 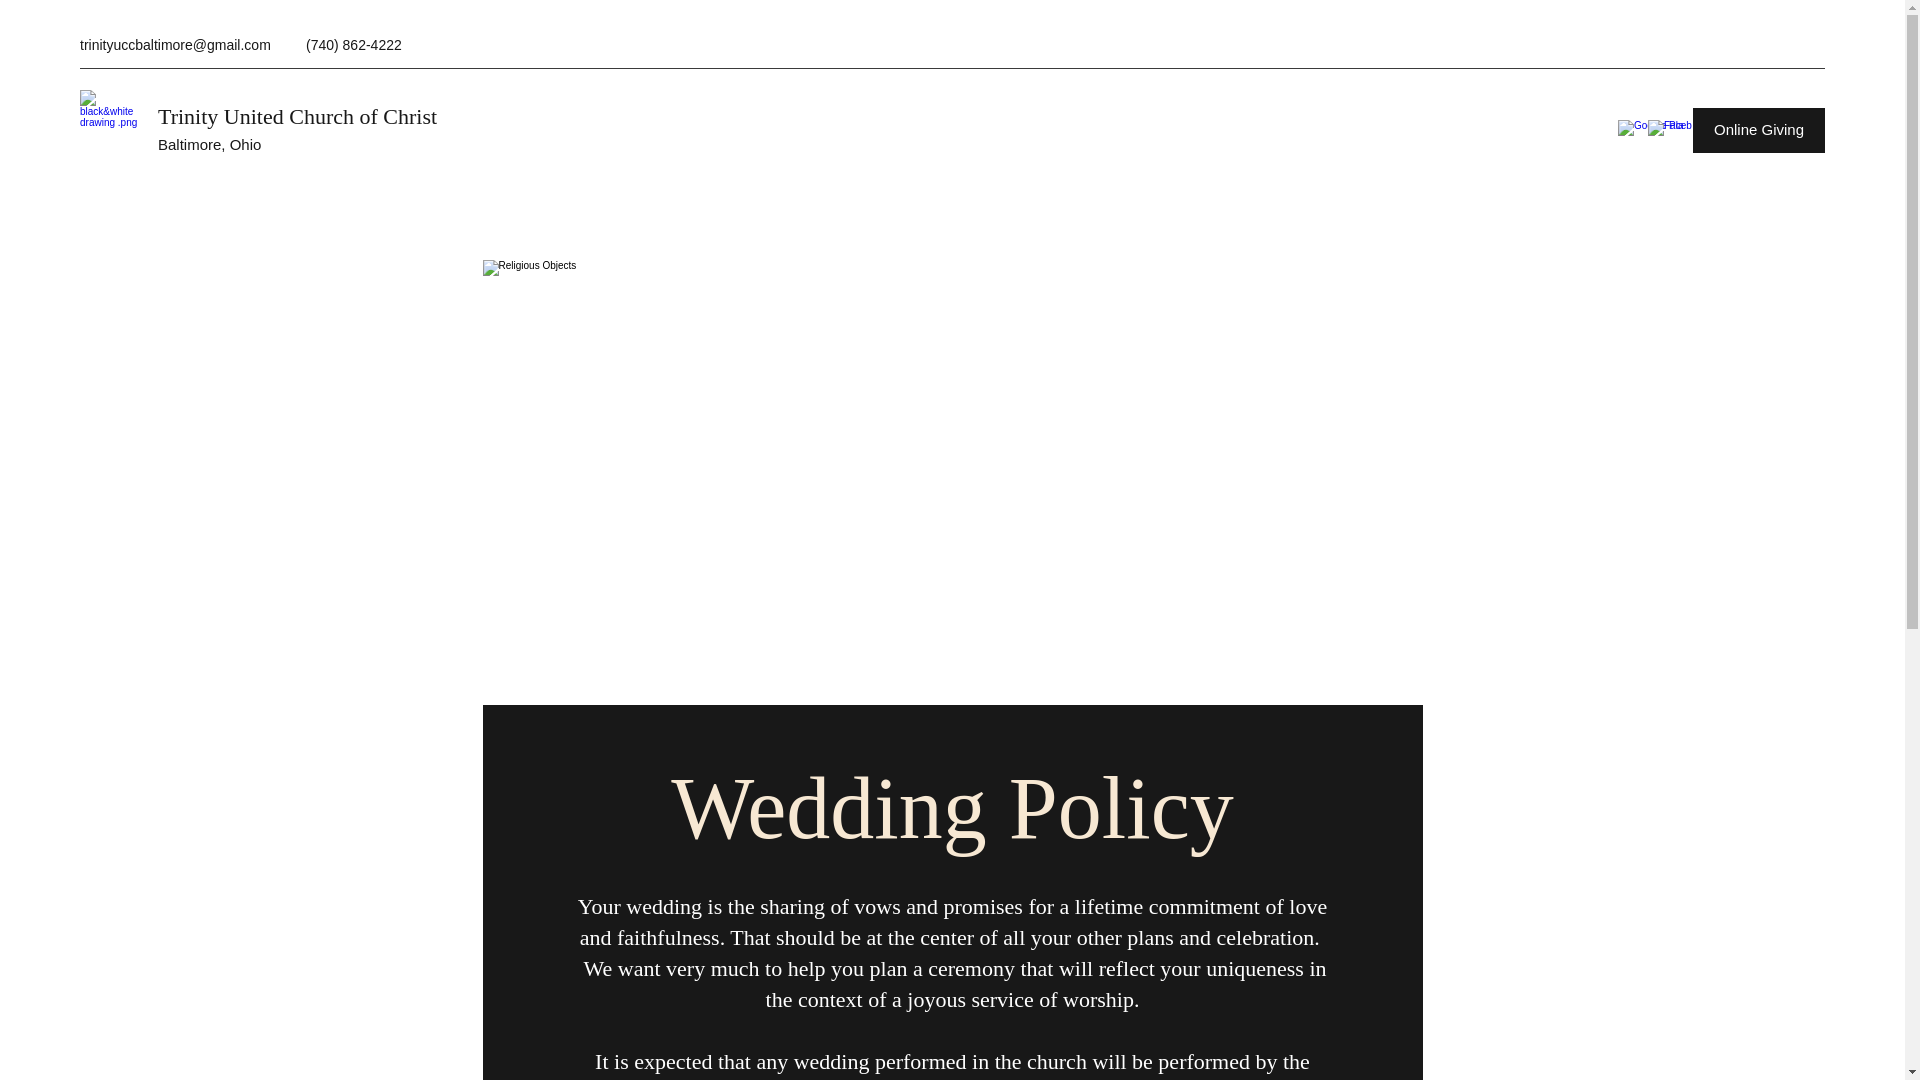 I want to click on Online Giving, so click(x=1759, y=130).